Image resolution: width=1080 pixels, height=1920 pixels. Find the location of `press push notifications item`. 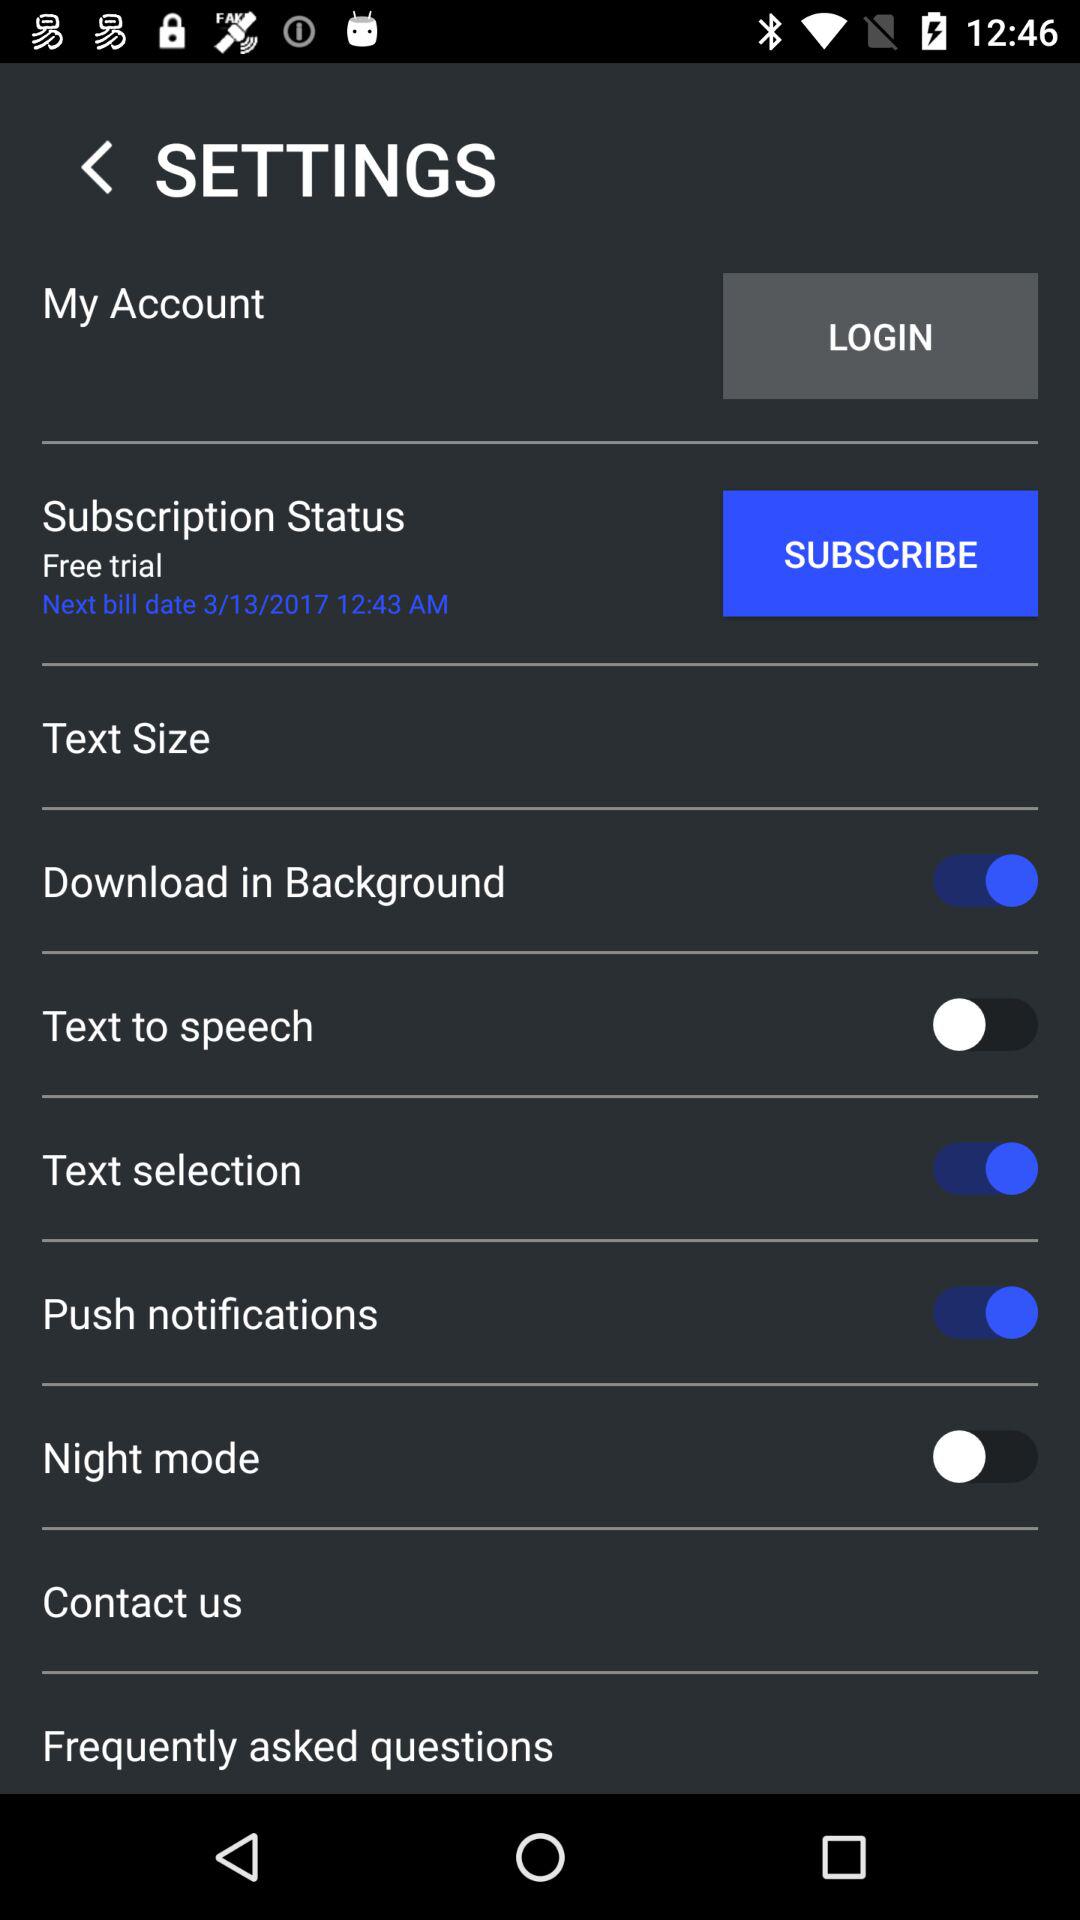

press push notifications item is located at coordinates (540, 1312).